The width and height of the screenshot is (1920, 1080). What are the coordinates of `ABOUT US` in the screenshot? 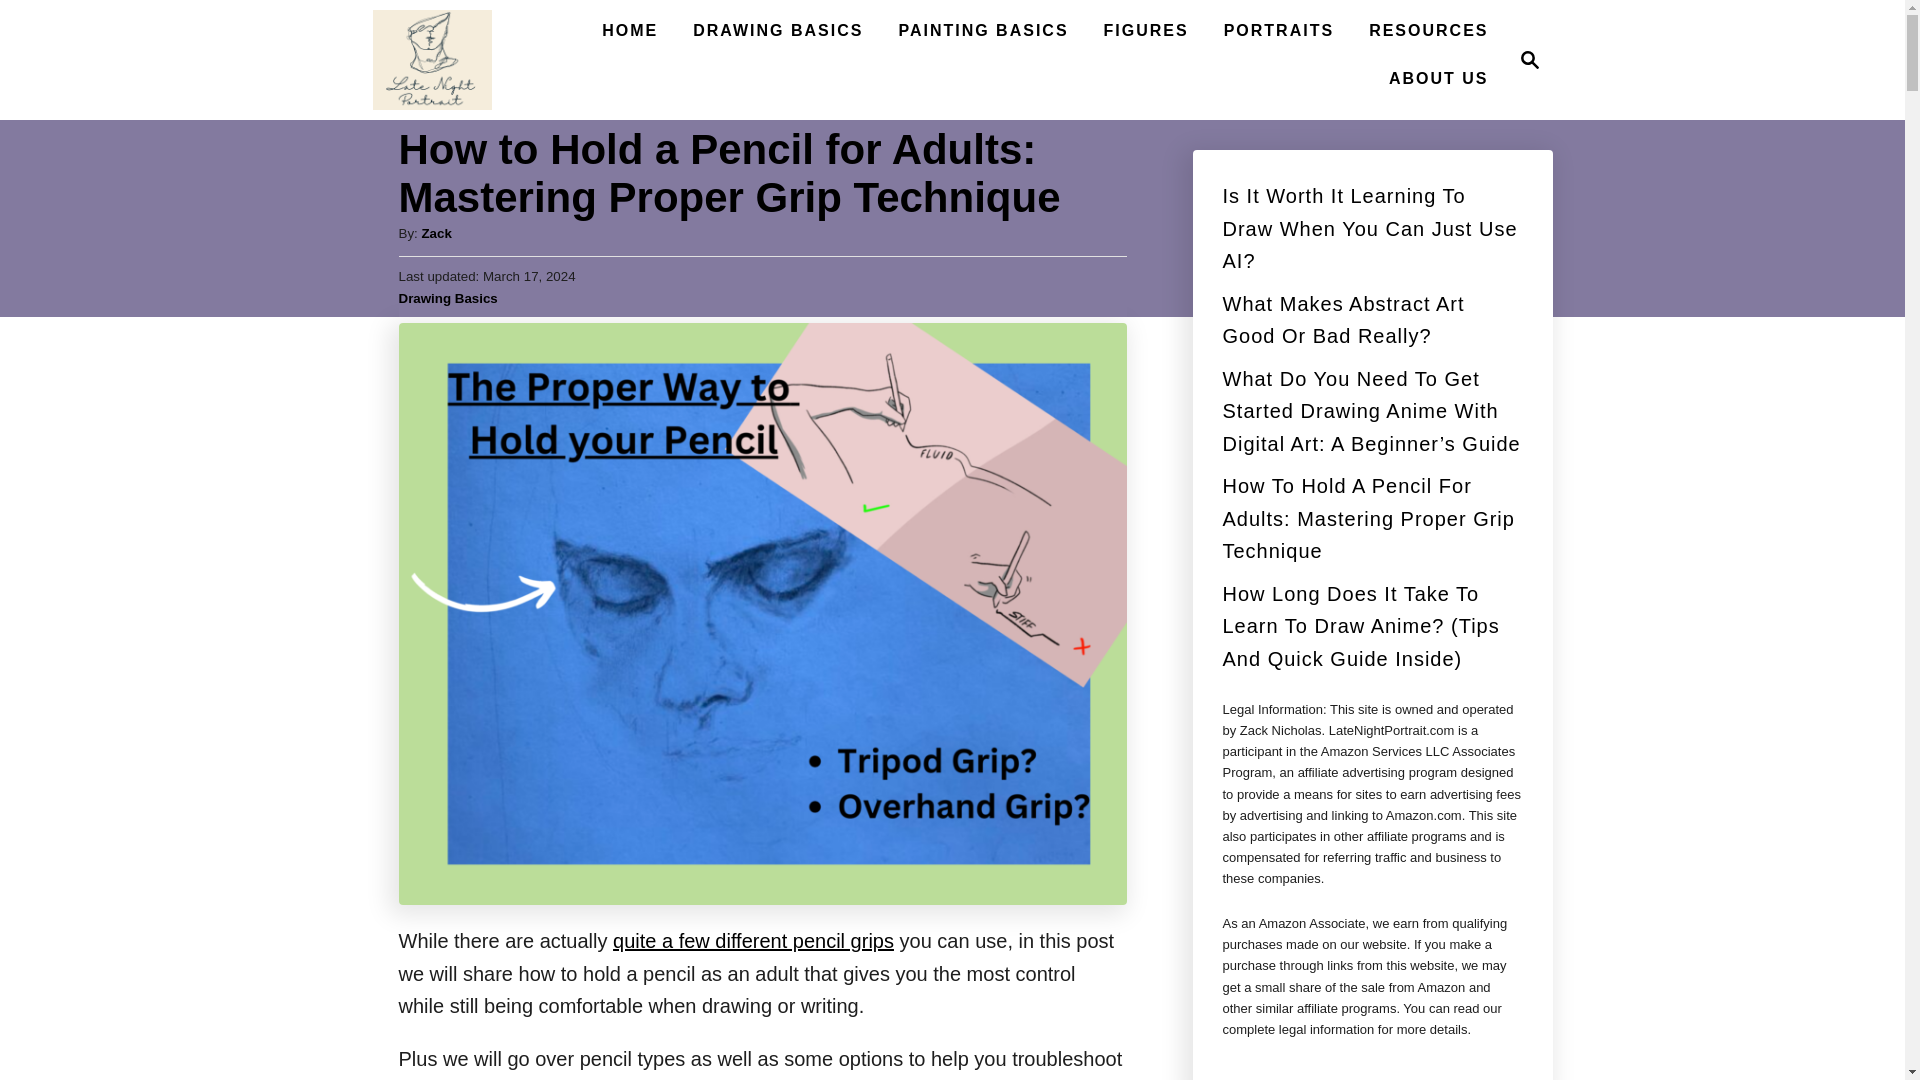 It's located at (1438, 79).